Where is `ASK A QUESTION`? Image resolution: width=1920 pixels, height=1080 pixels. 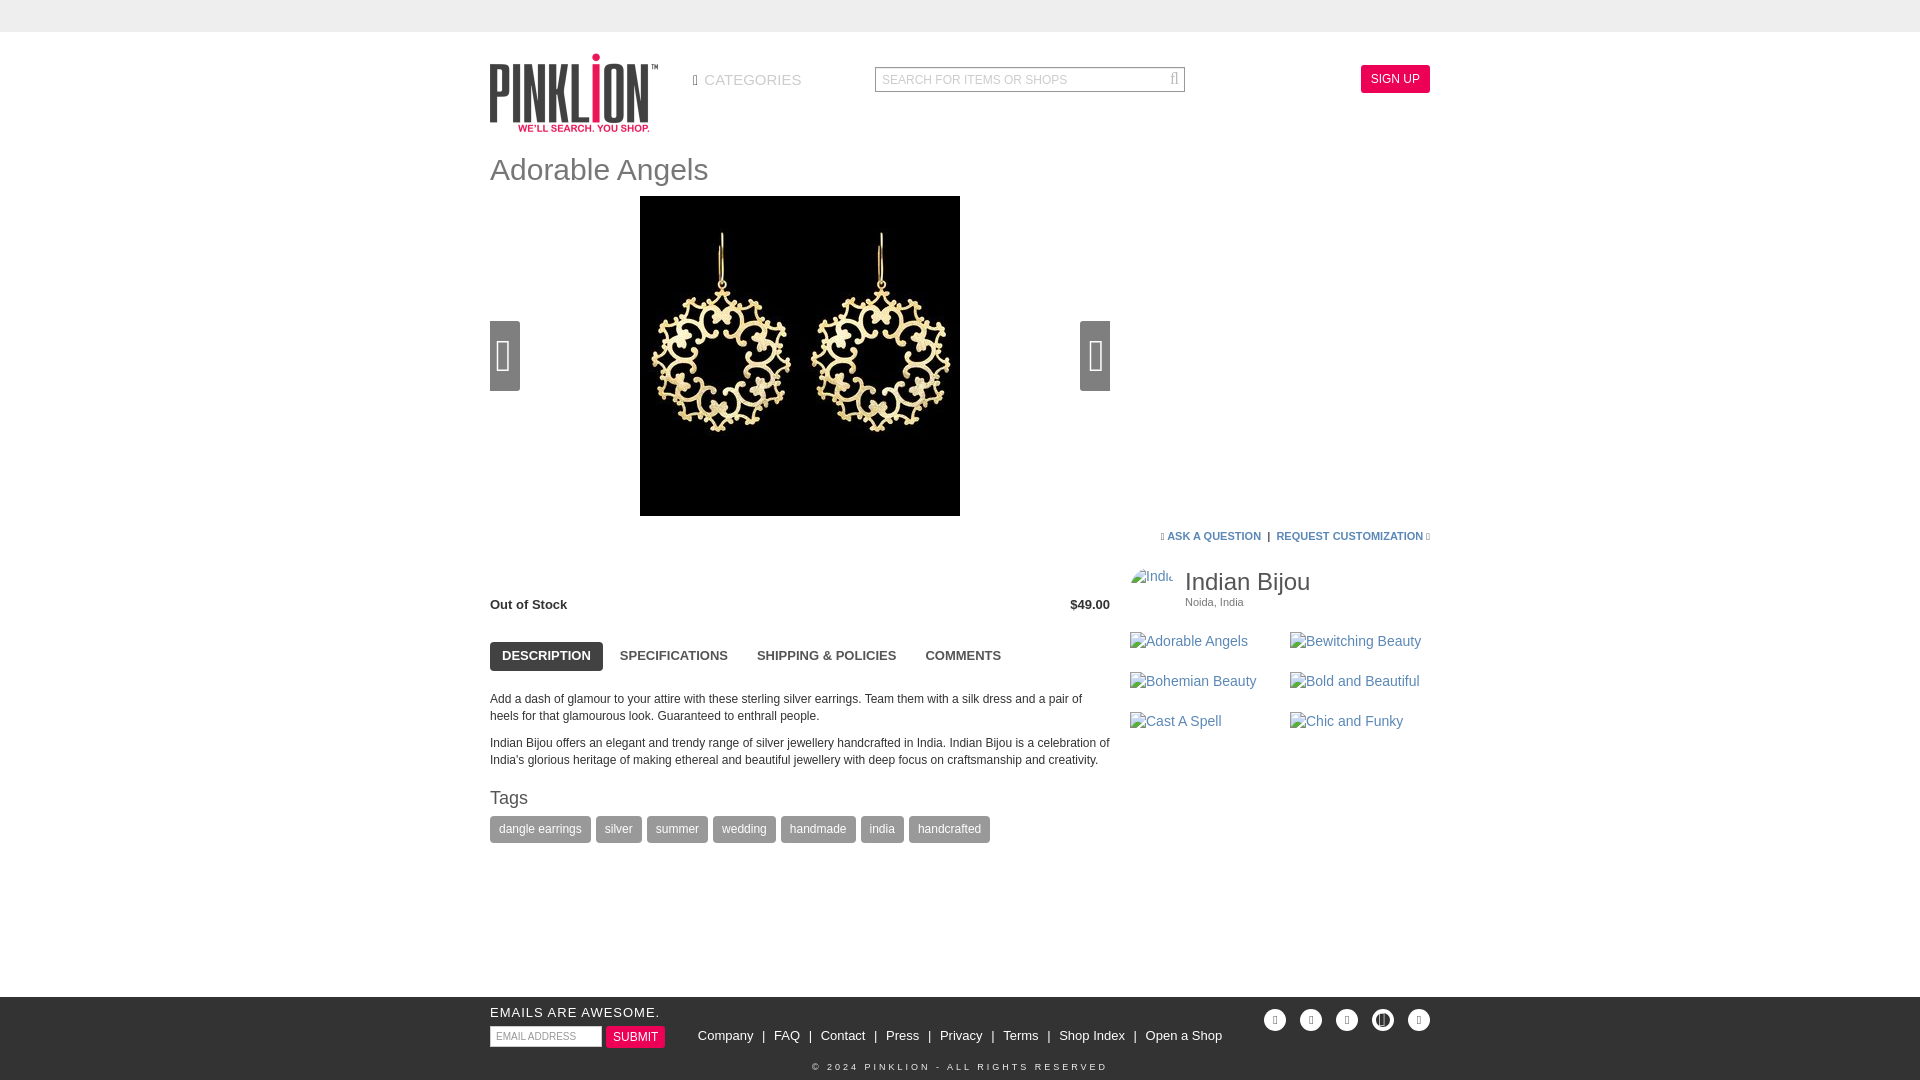
ASK A QUESTION is located at coordinates (1214, 536).